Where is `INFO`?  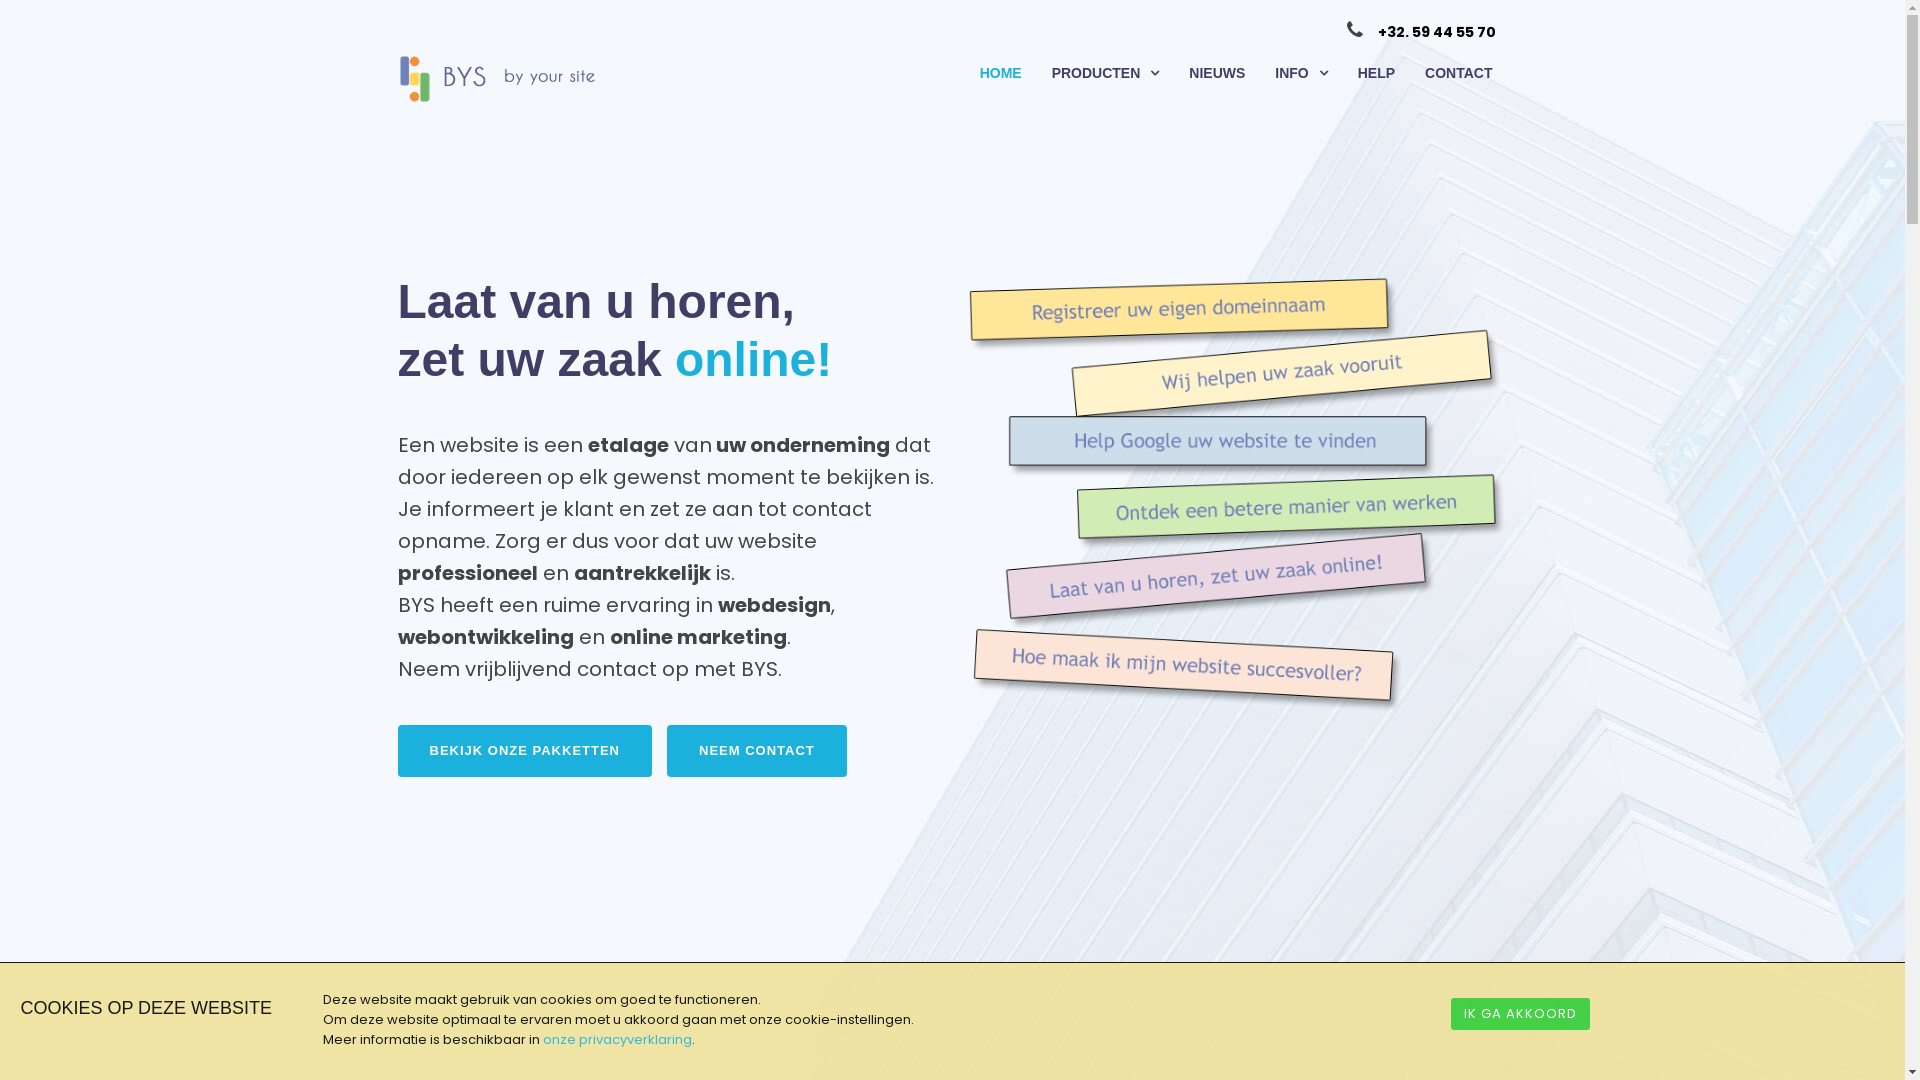 INFO is located at coordinates (1301, 74).